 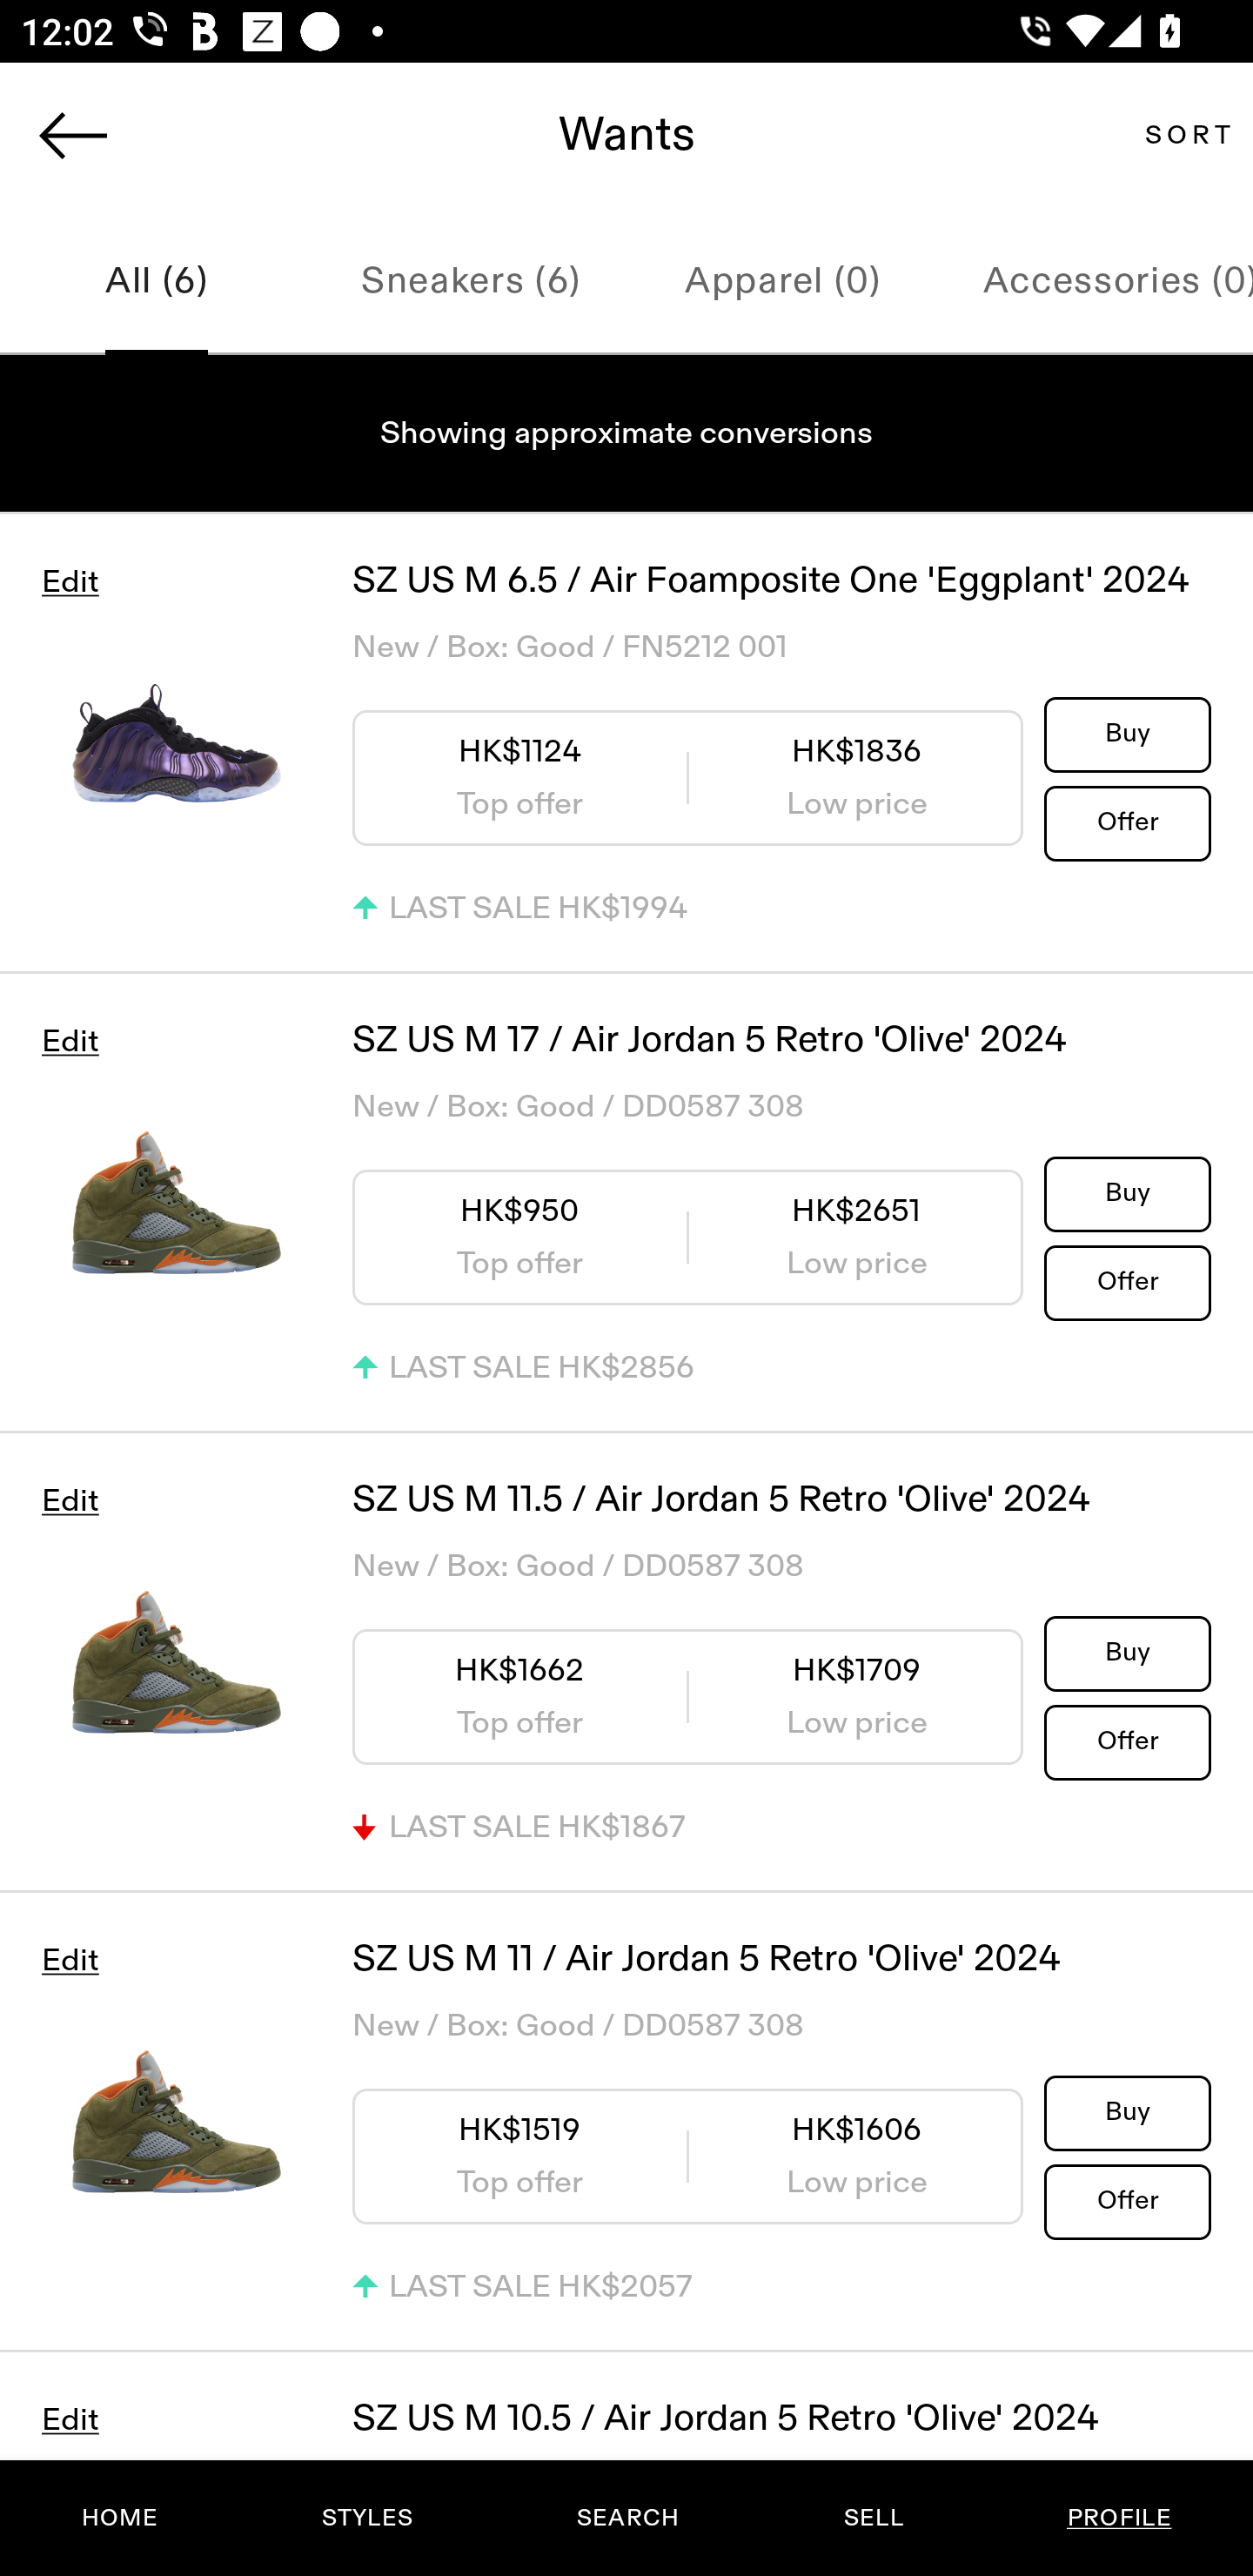 I want to click on Buy, so click(x=1128, y=1192).